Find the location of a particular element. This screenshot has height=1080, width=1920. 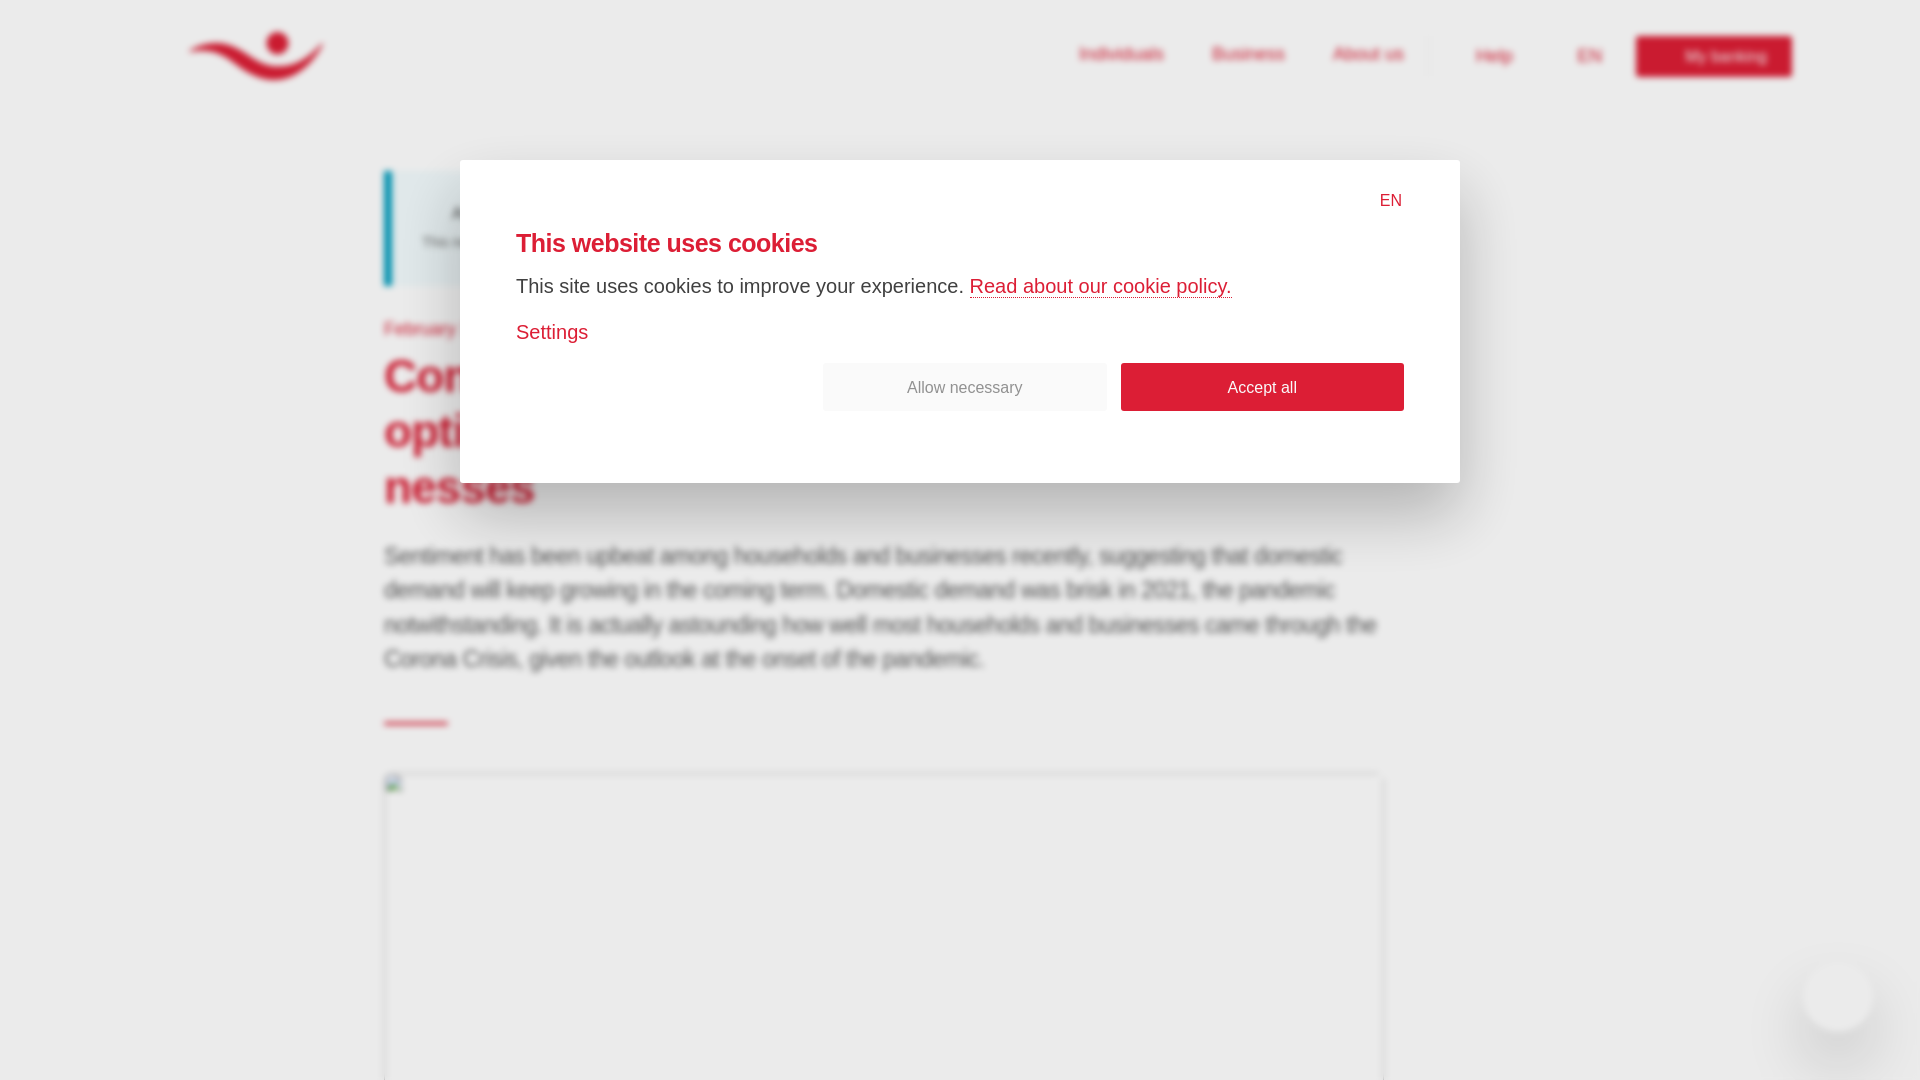

Select language is located at coordinates (1586, 56).